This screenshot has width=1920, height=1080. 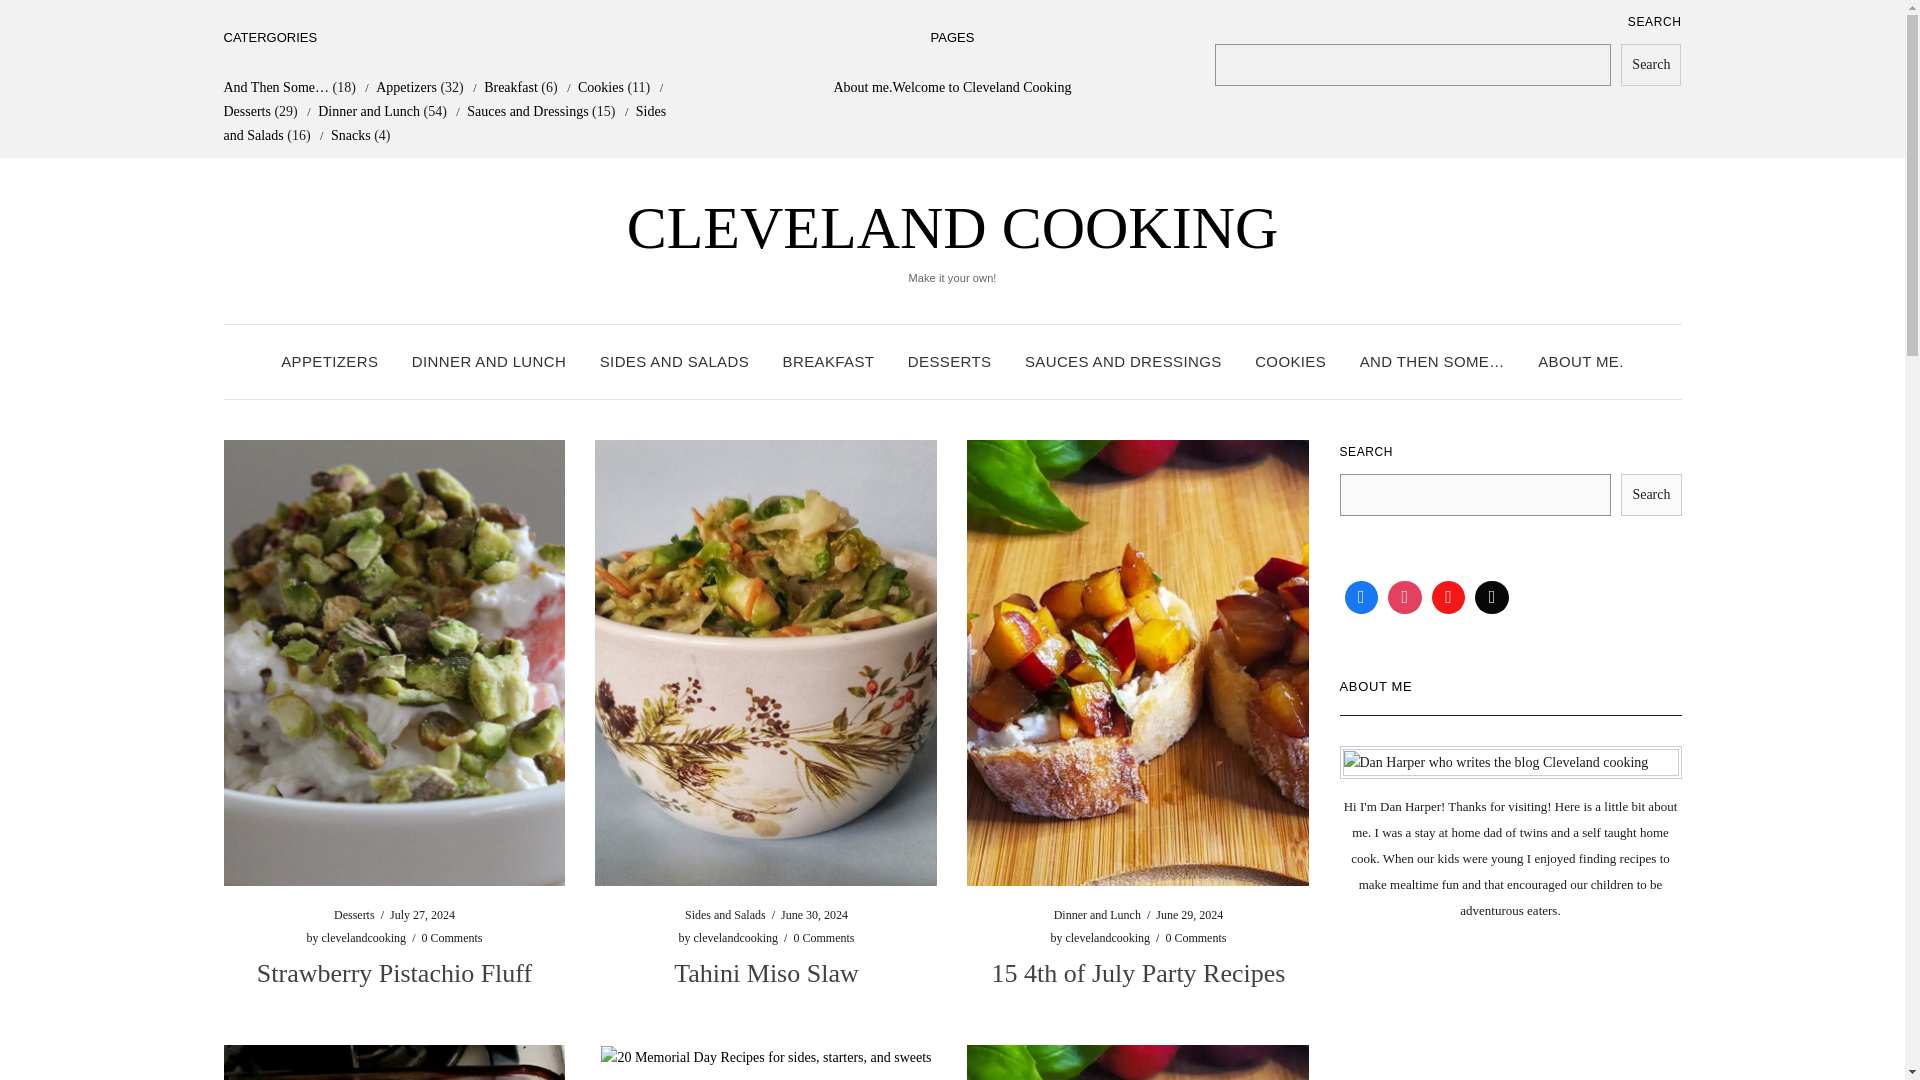 What do you see at coordinates (1139, 974) in the screenshot?
I see `15 4th of July Party Recipes` at bounding box center [1139, 974].